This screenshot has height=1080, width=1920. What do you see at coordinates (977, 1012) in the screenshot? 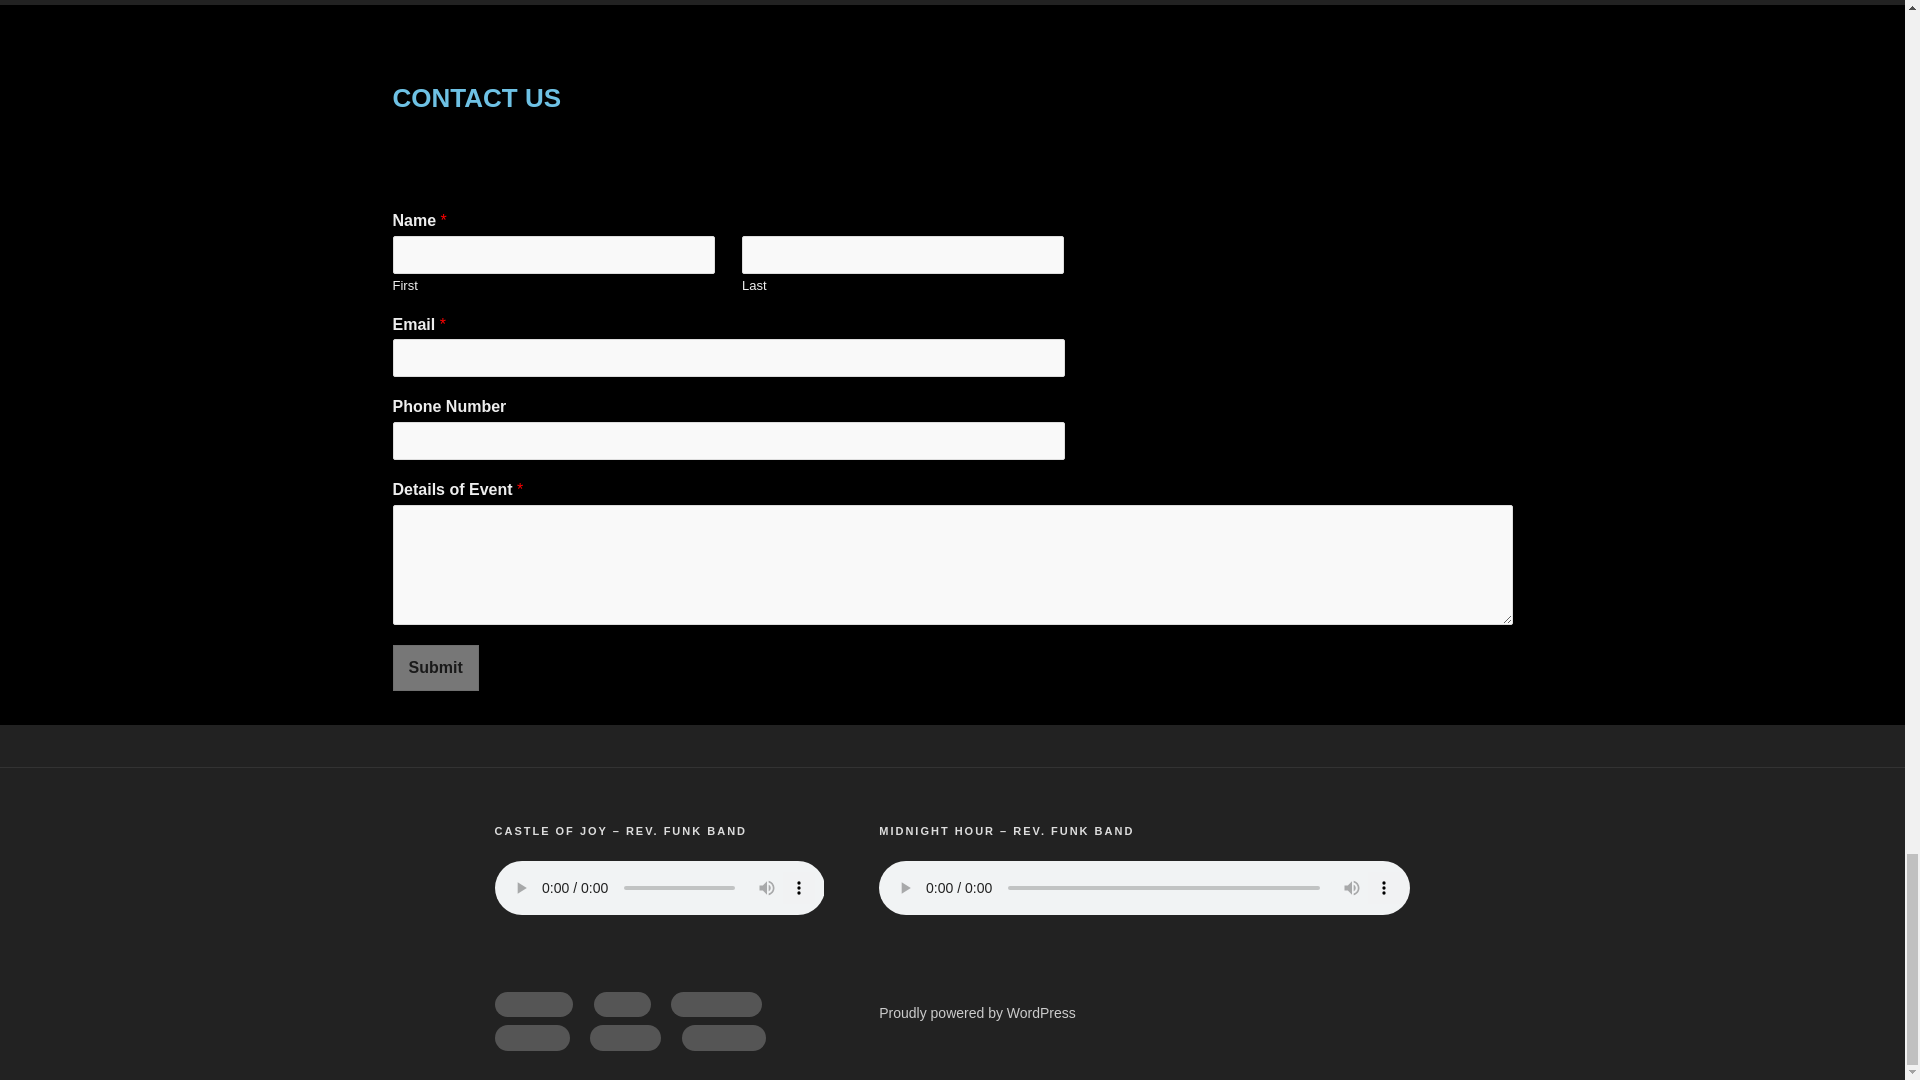
I see `Proudly powered by WordPress` at bounding box center [977, 1012].